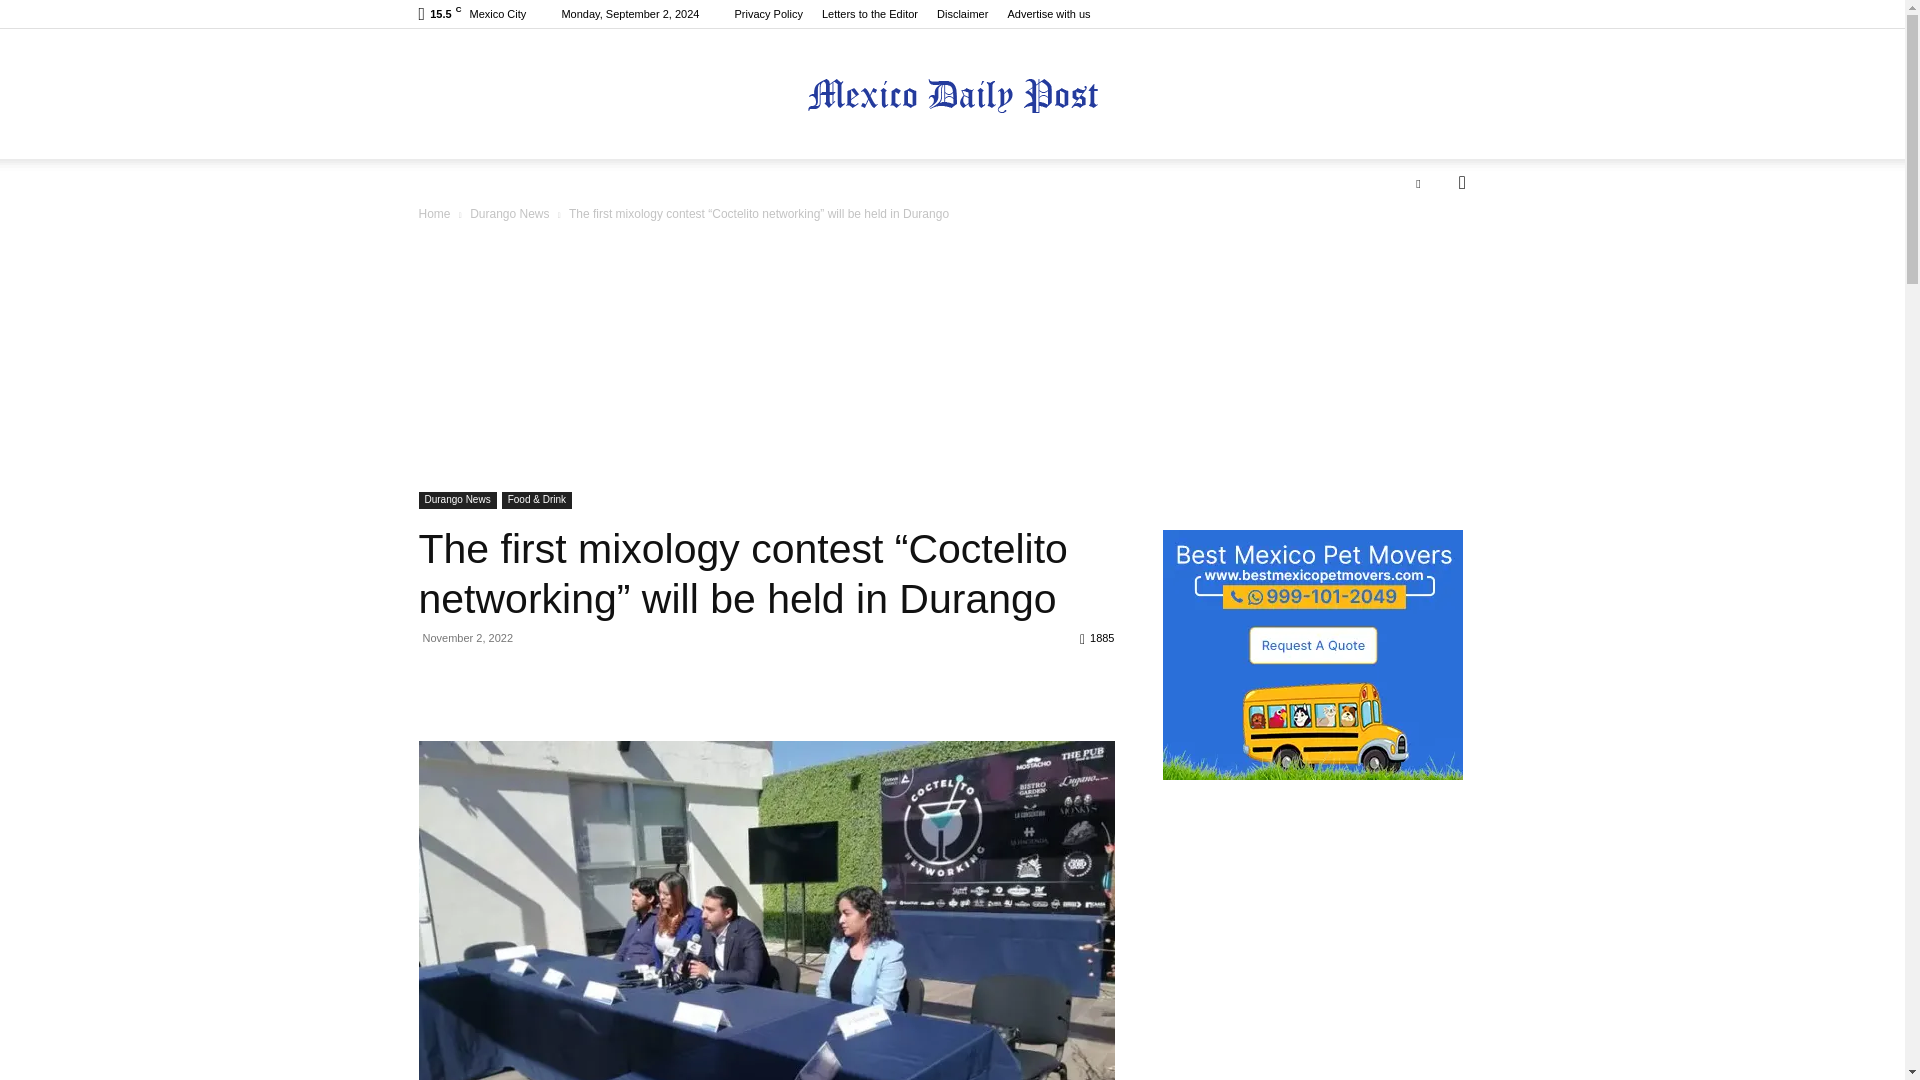  Describe the element at coordinates (510, 214) in the screenshot. I see `Durango News` at that location.